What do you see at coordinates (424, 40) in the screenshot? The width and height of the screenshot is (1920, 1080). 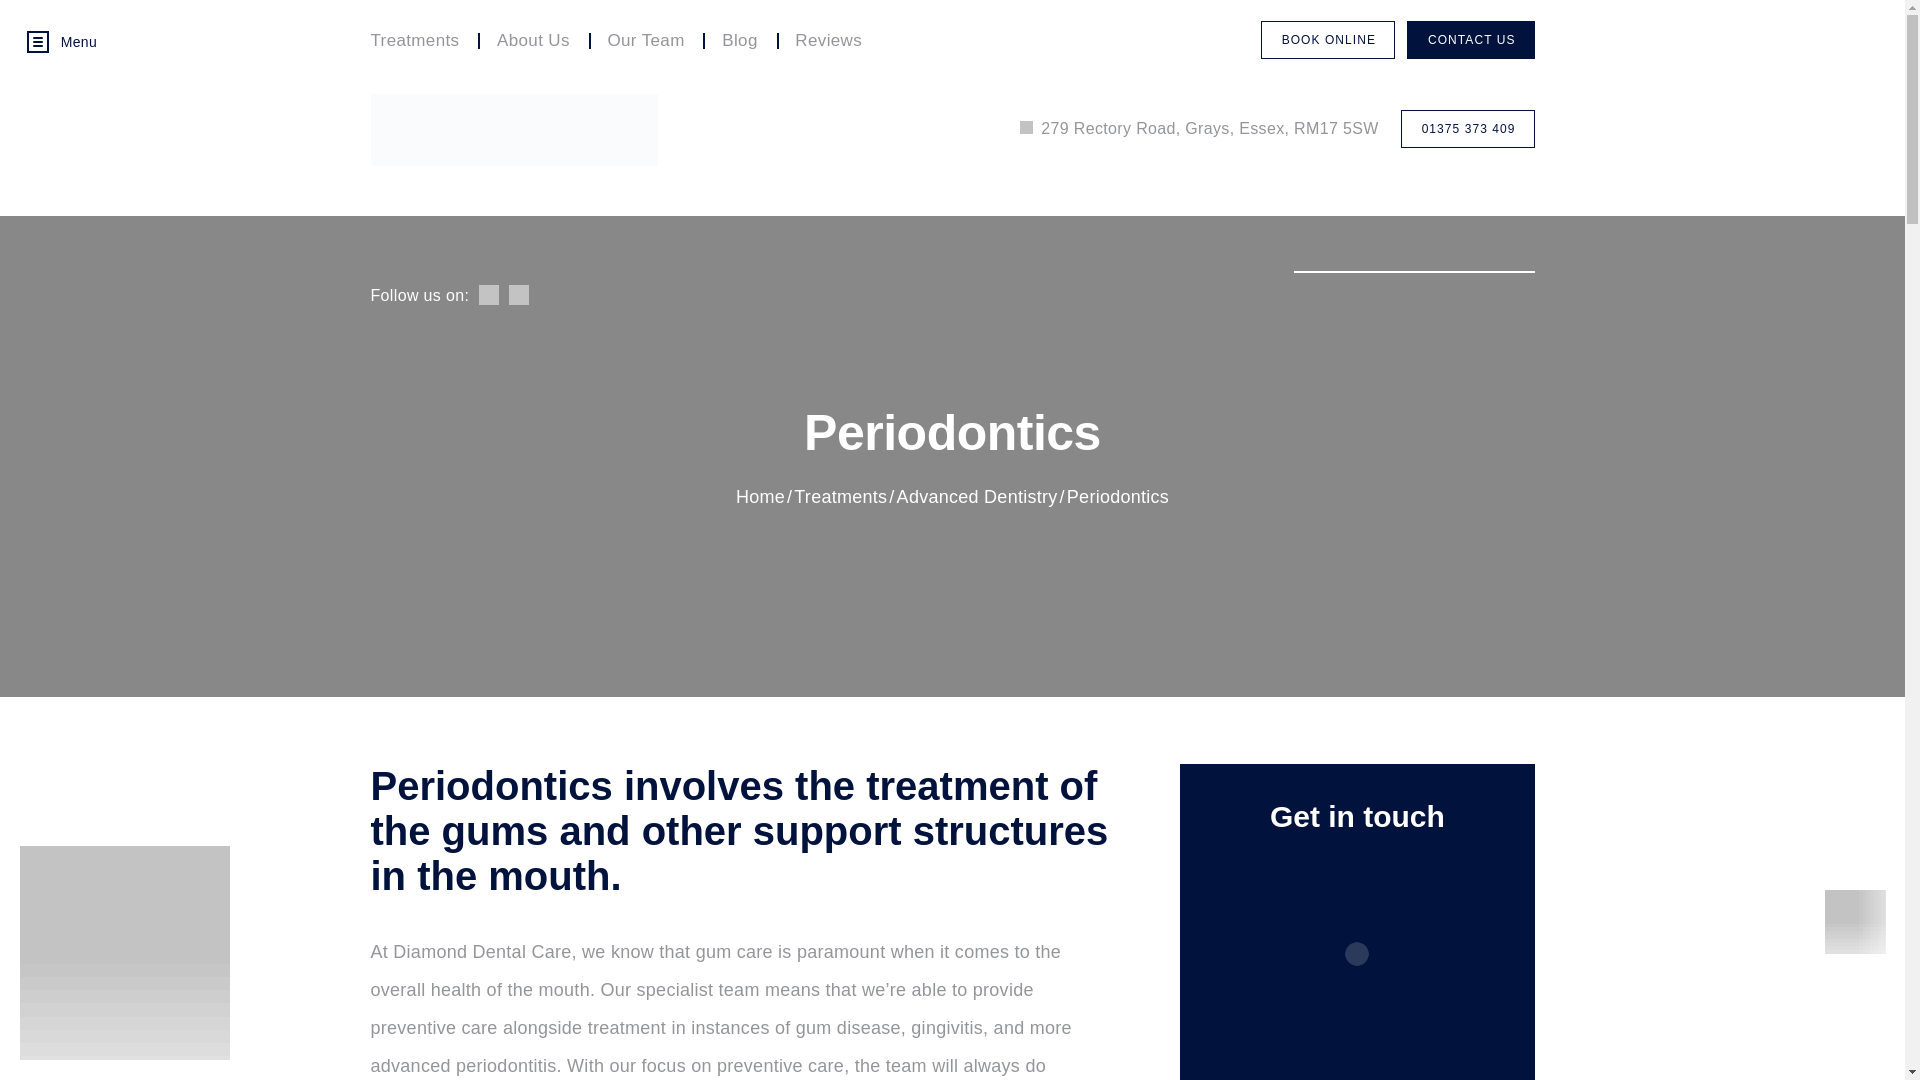 I see `Treatments` at bounding box center [424, 40].